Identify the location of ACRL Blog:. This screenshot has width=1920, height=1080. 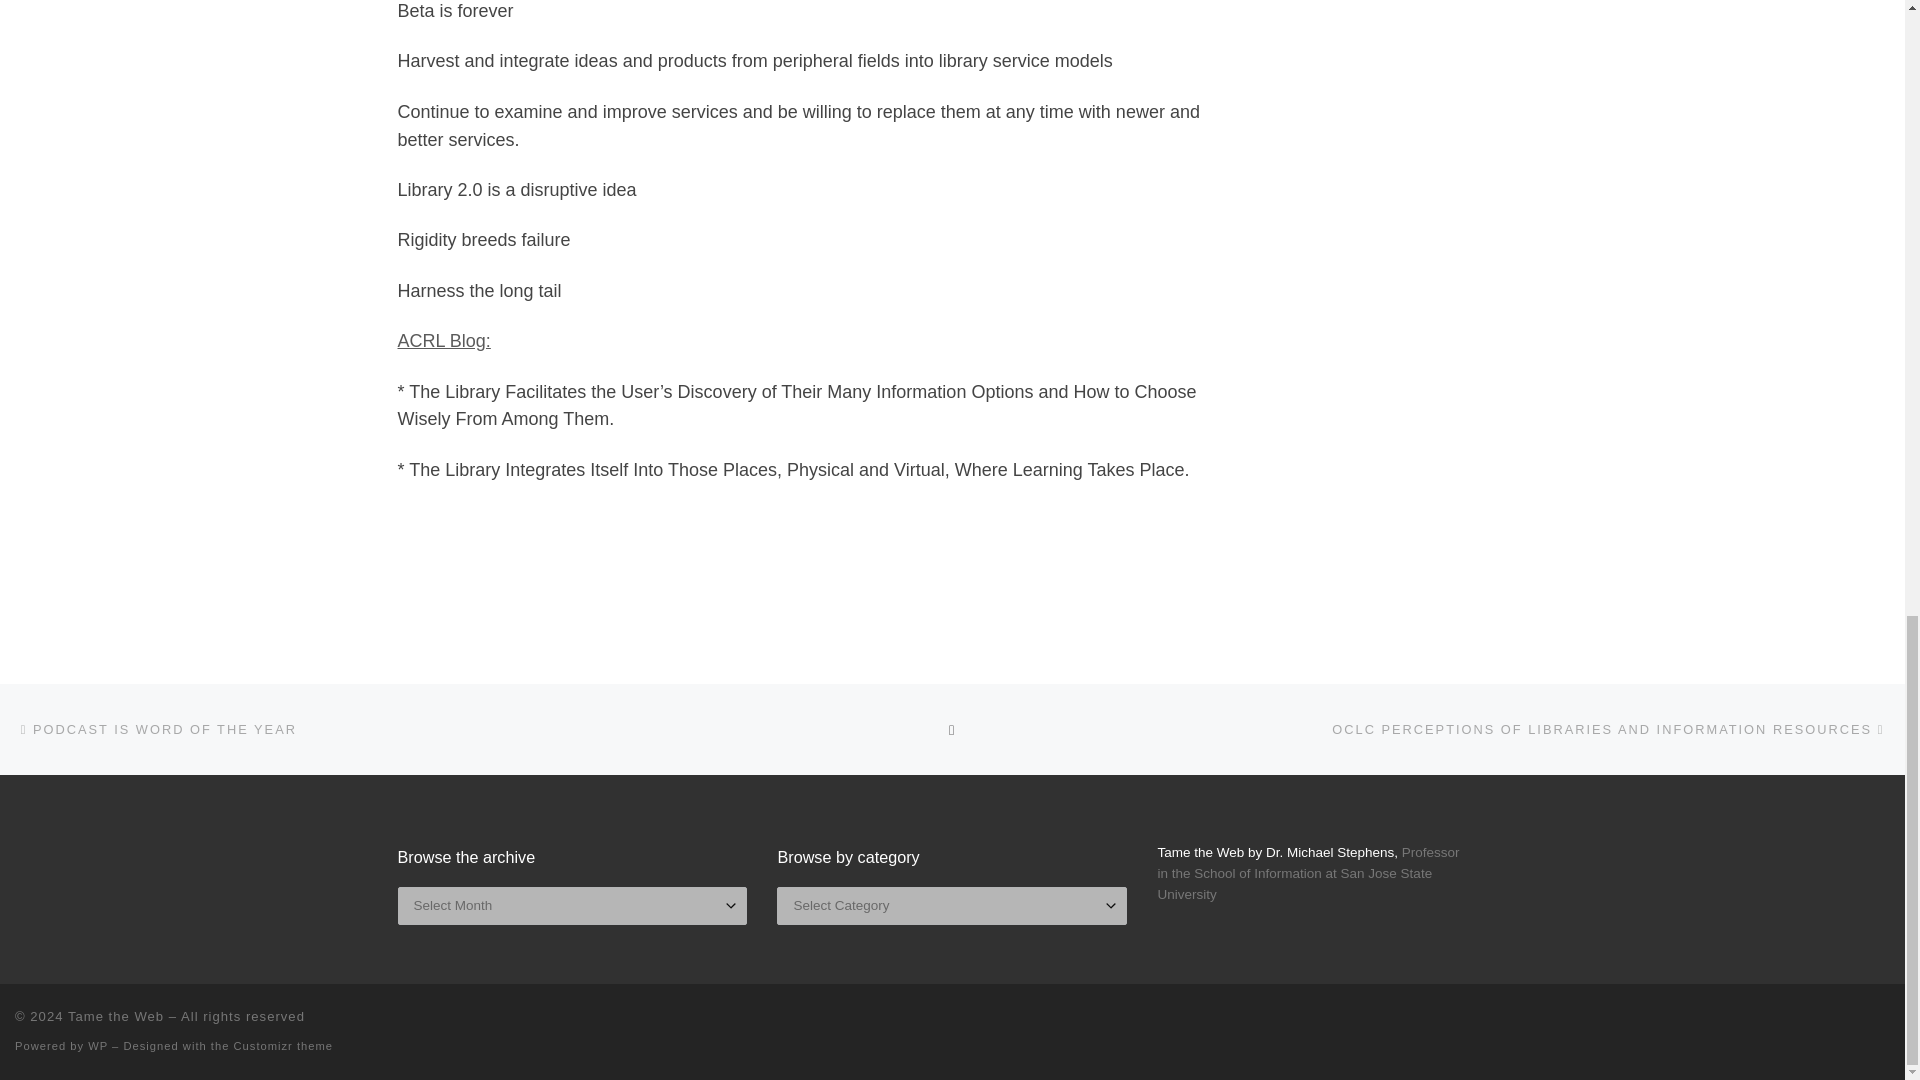
(444, 340).